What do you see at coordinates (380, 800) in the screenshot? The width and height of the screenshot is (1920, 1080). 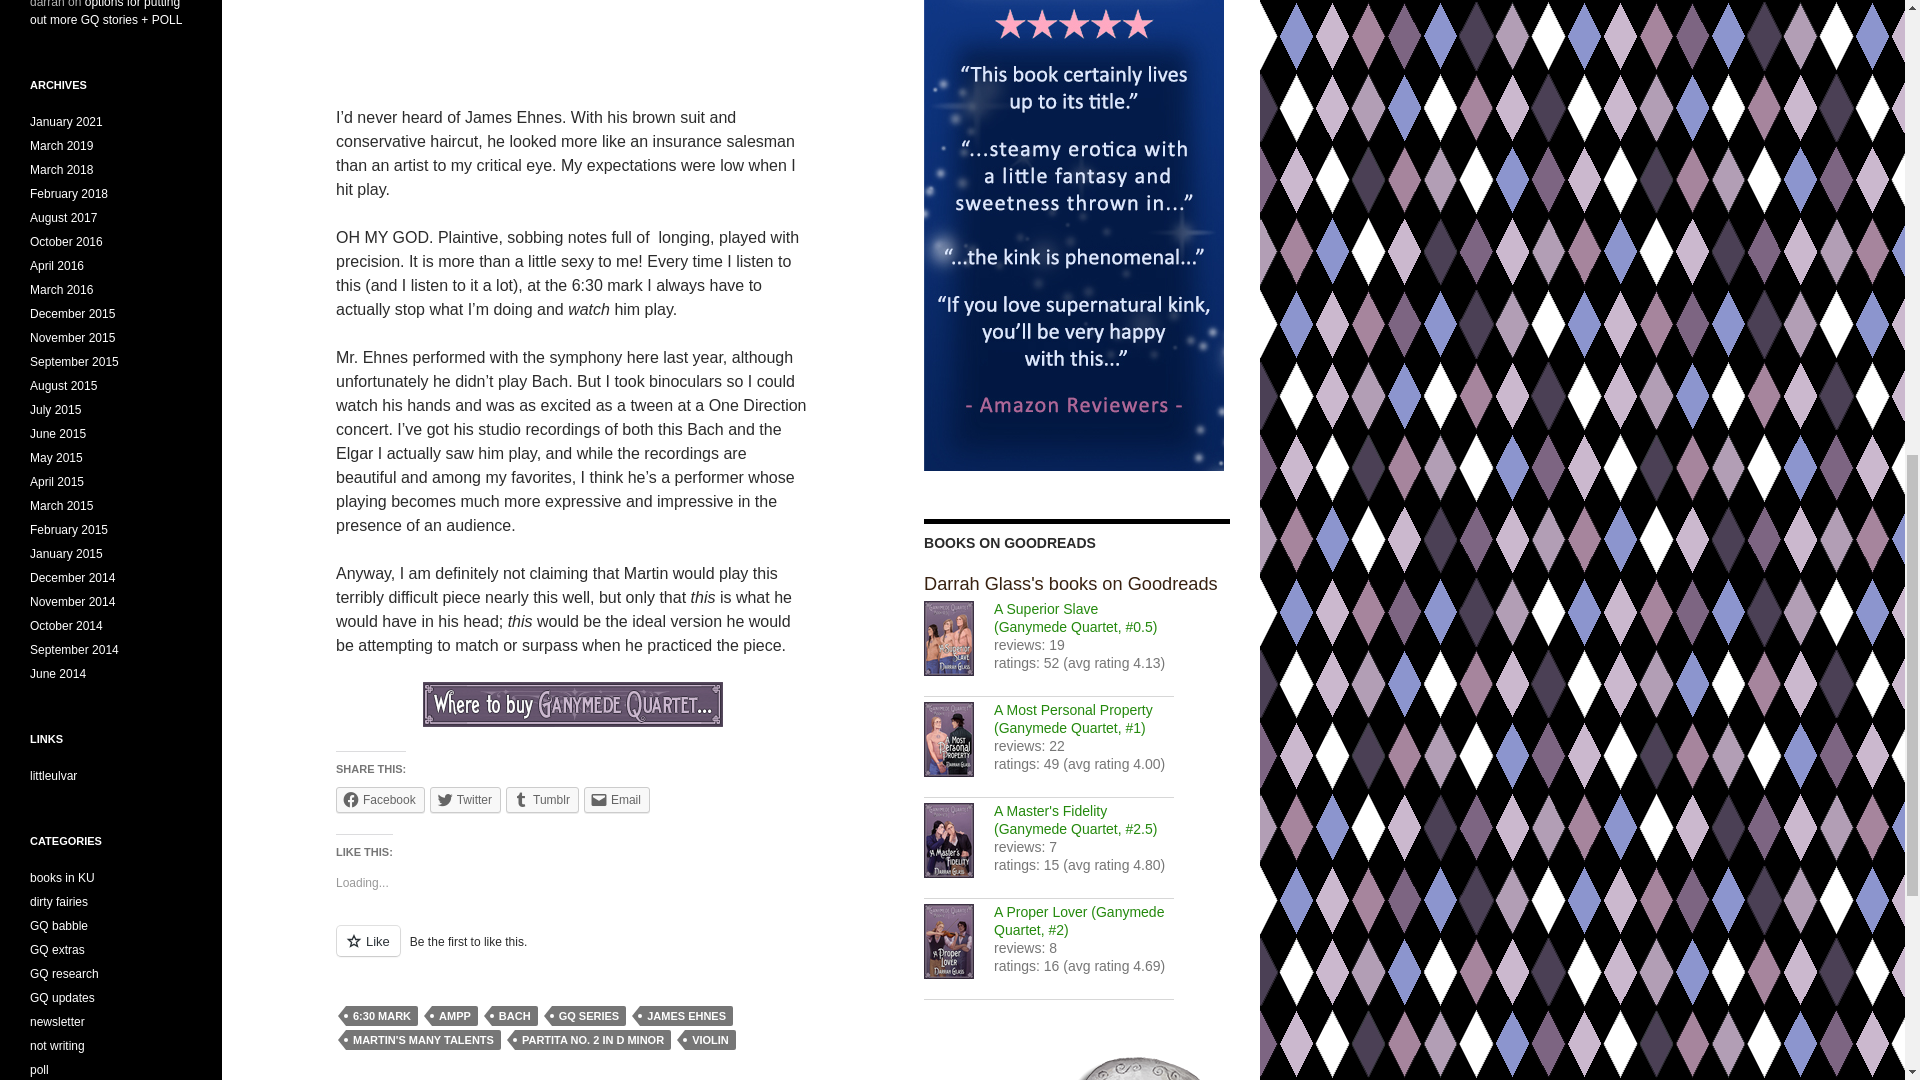 I see `Click to share on Facebook` at bounding box center [380, 800].